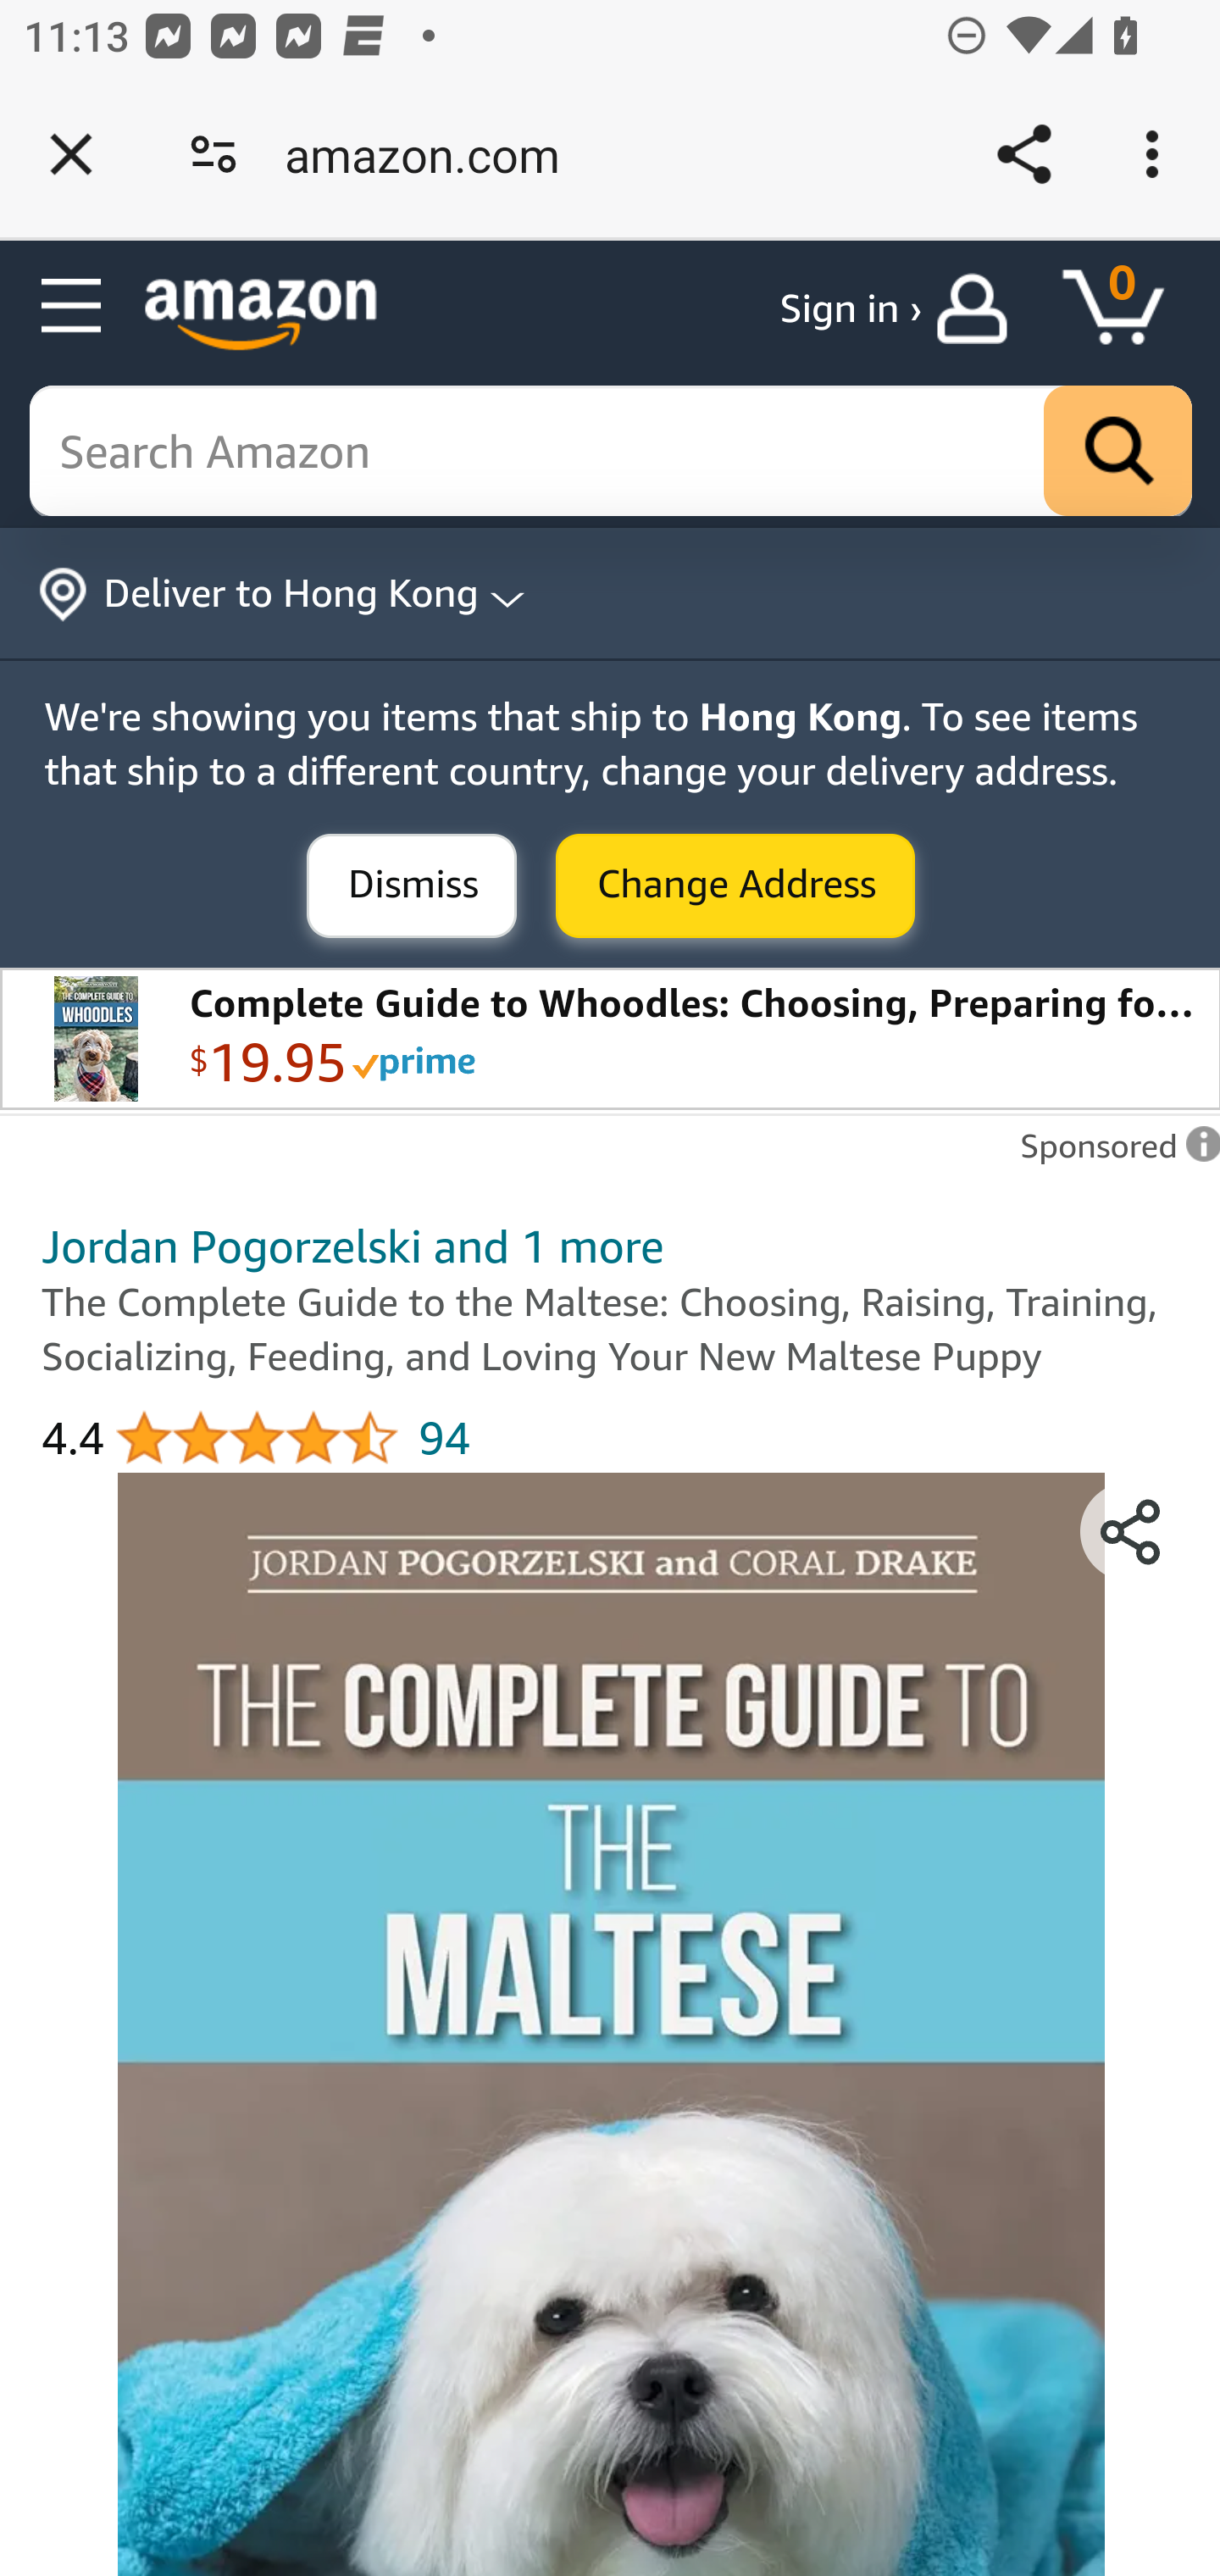 This screenshot has height=2576, width=1220. I want to click on Open Menu, so click(73, 307).